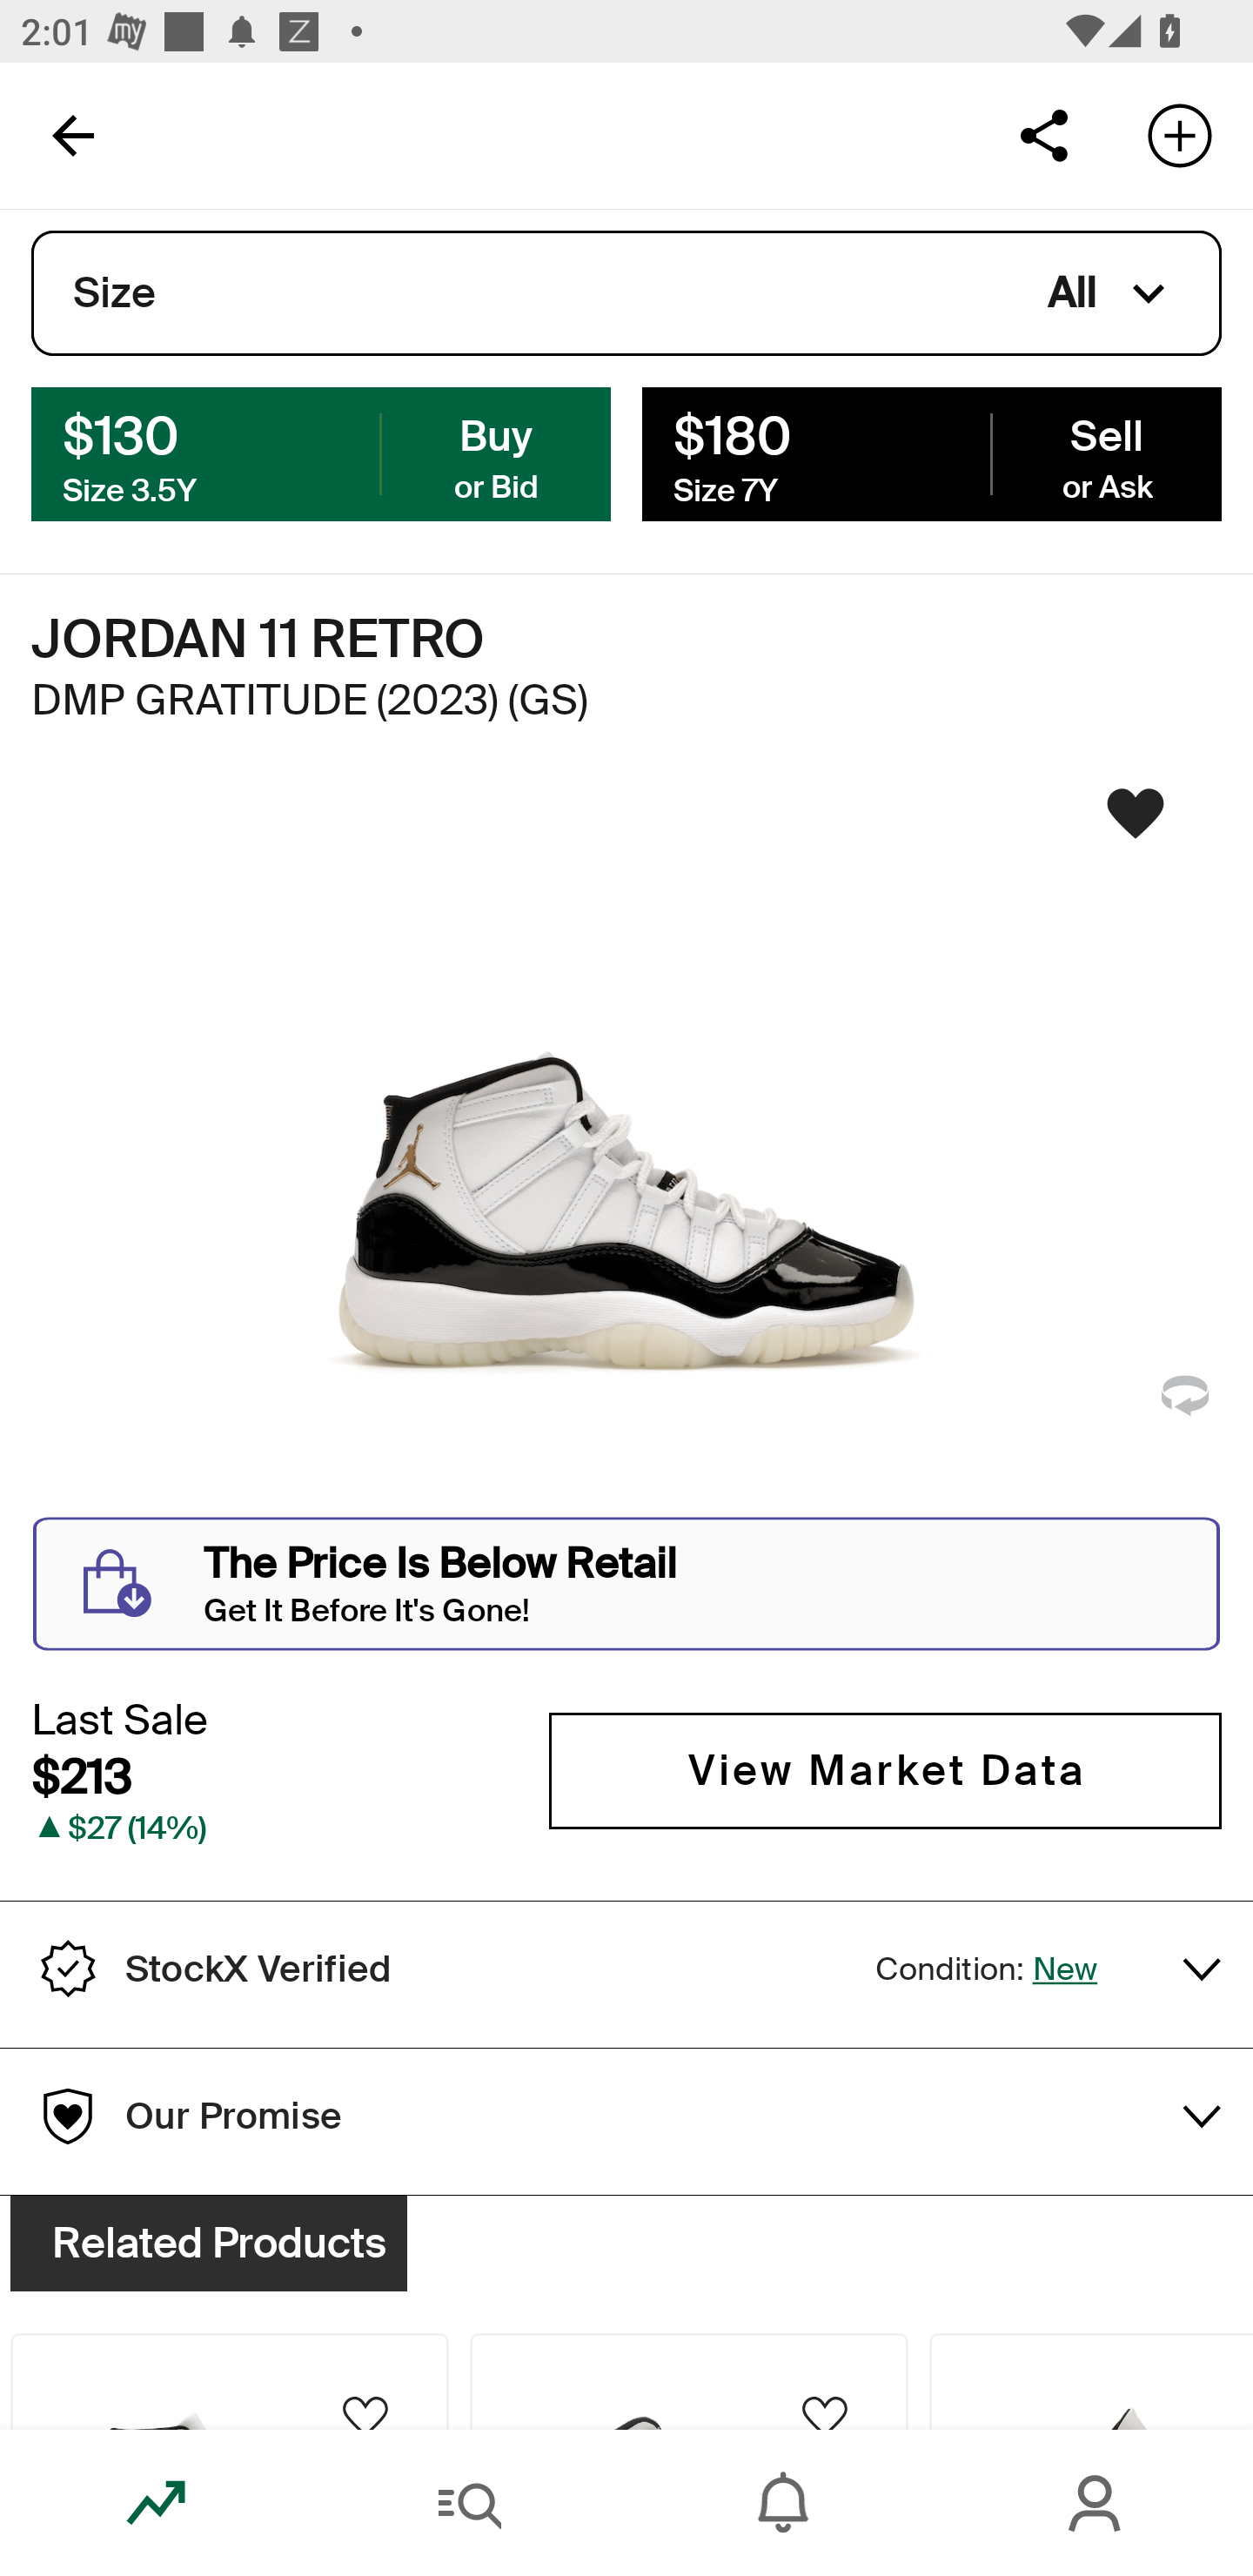 The image size is (1253, 2576). I want to click on Search, so click(470, 2503).